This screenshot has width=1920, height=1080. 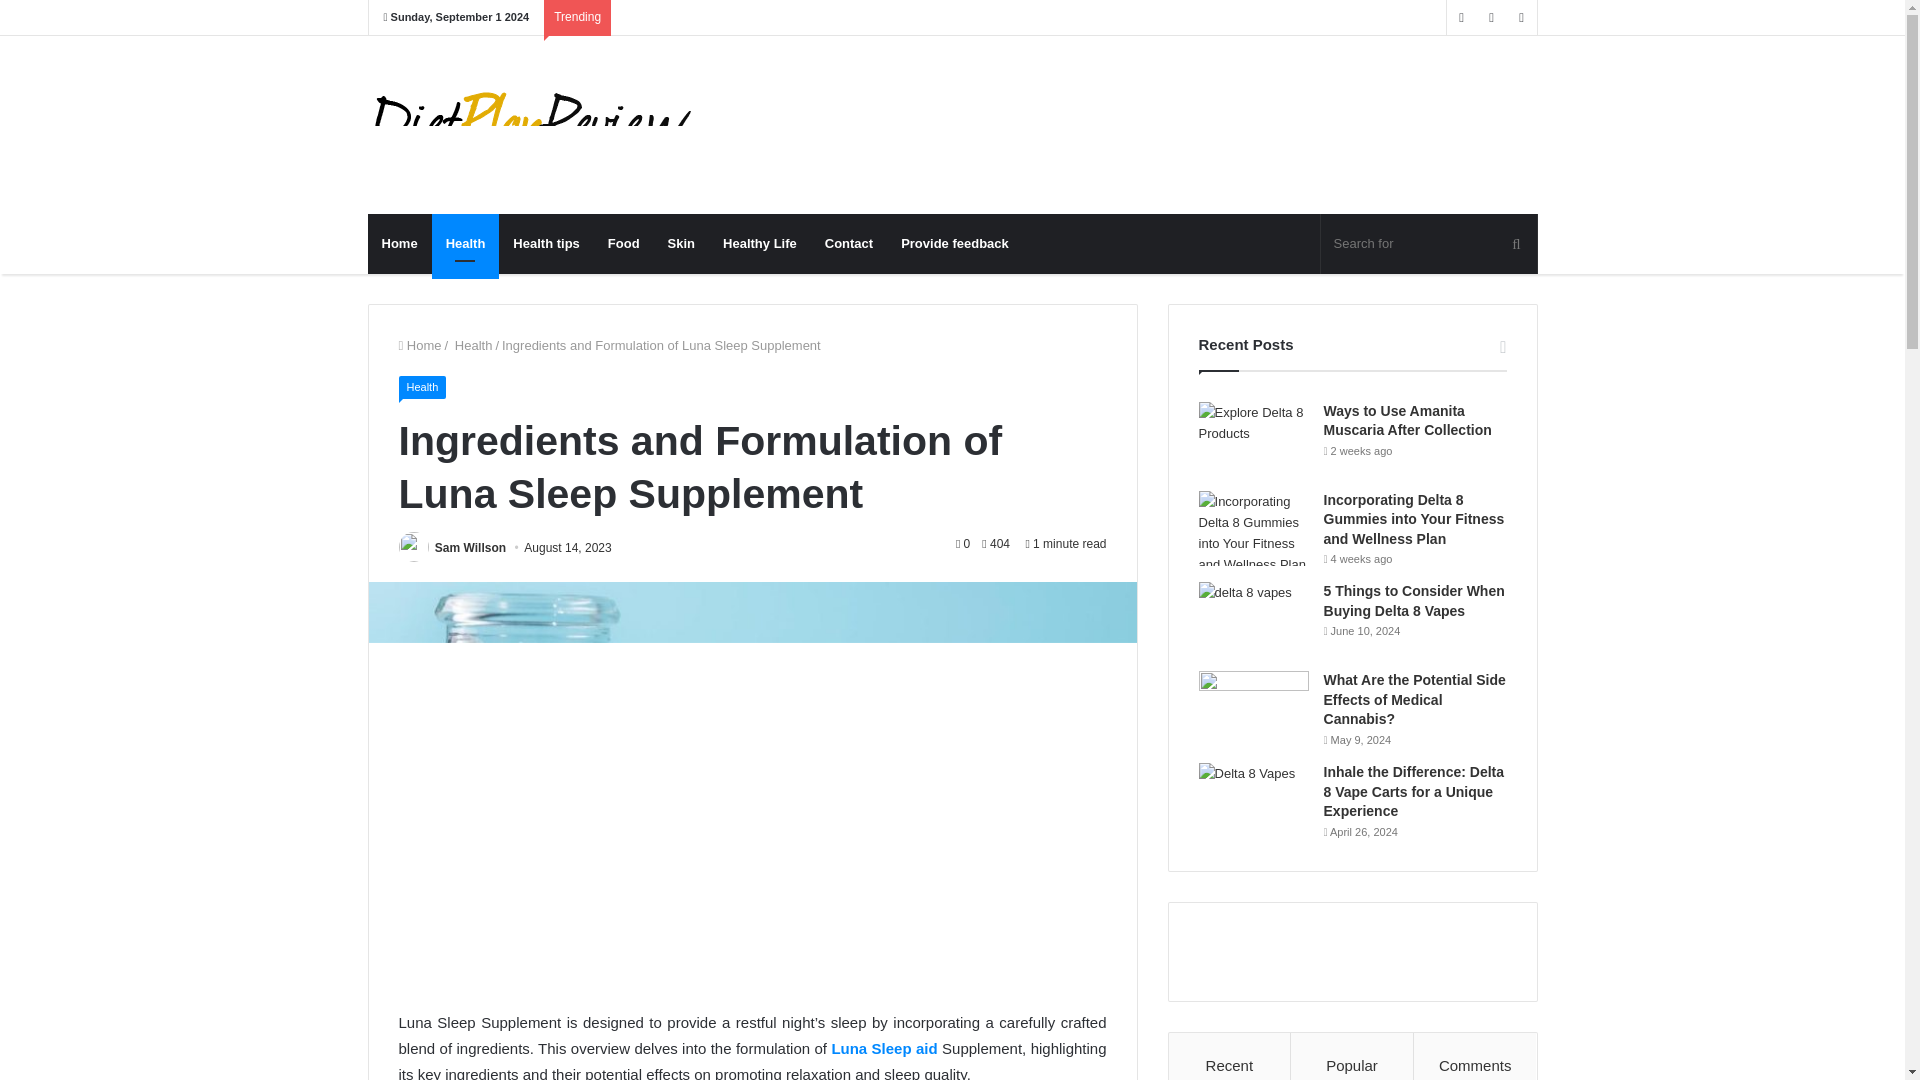 What do you see at coordinates (962, 543) in the screenshot?
I see `0` at bounding box center [962, 543].